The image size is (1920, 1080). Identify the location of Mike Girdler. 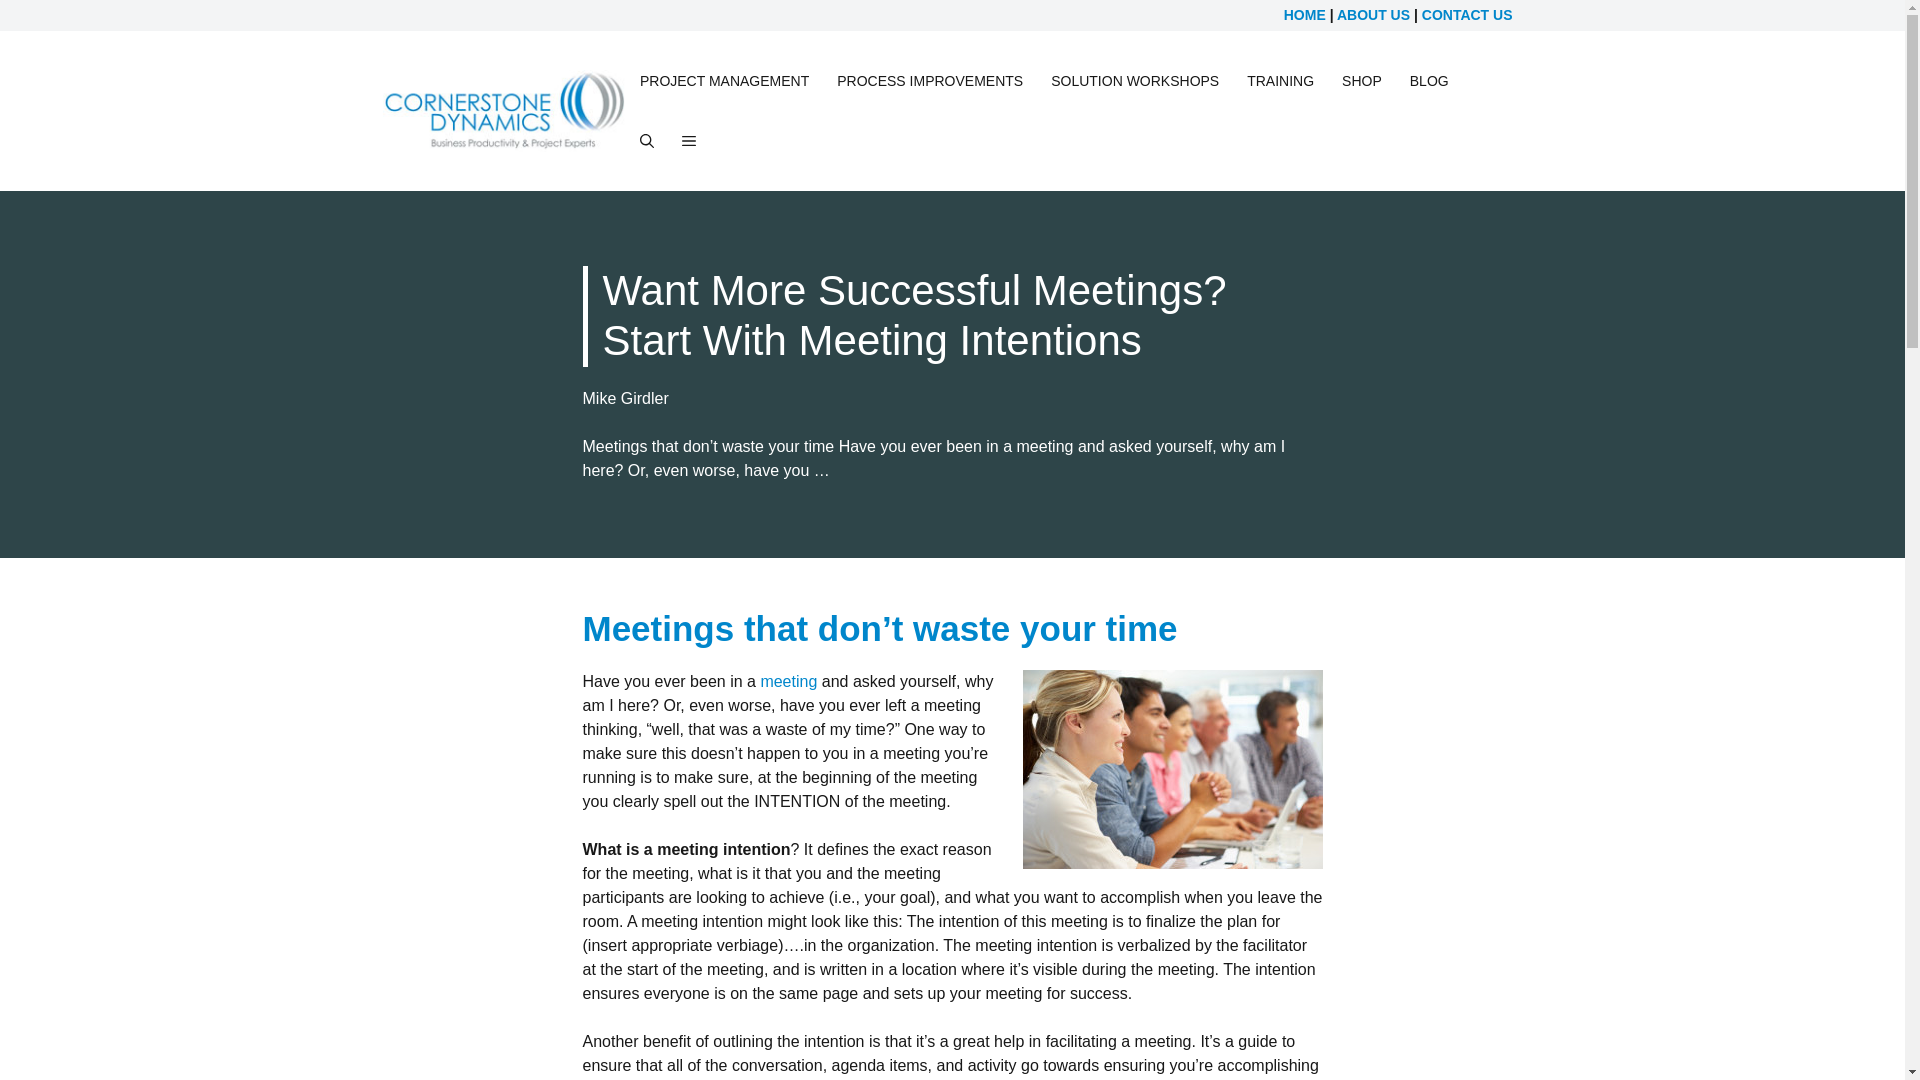
(624, 398).